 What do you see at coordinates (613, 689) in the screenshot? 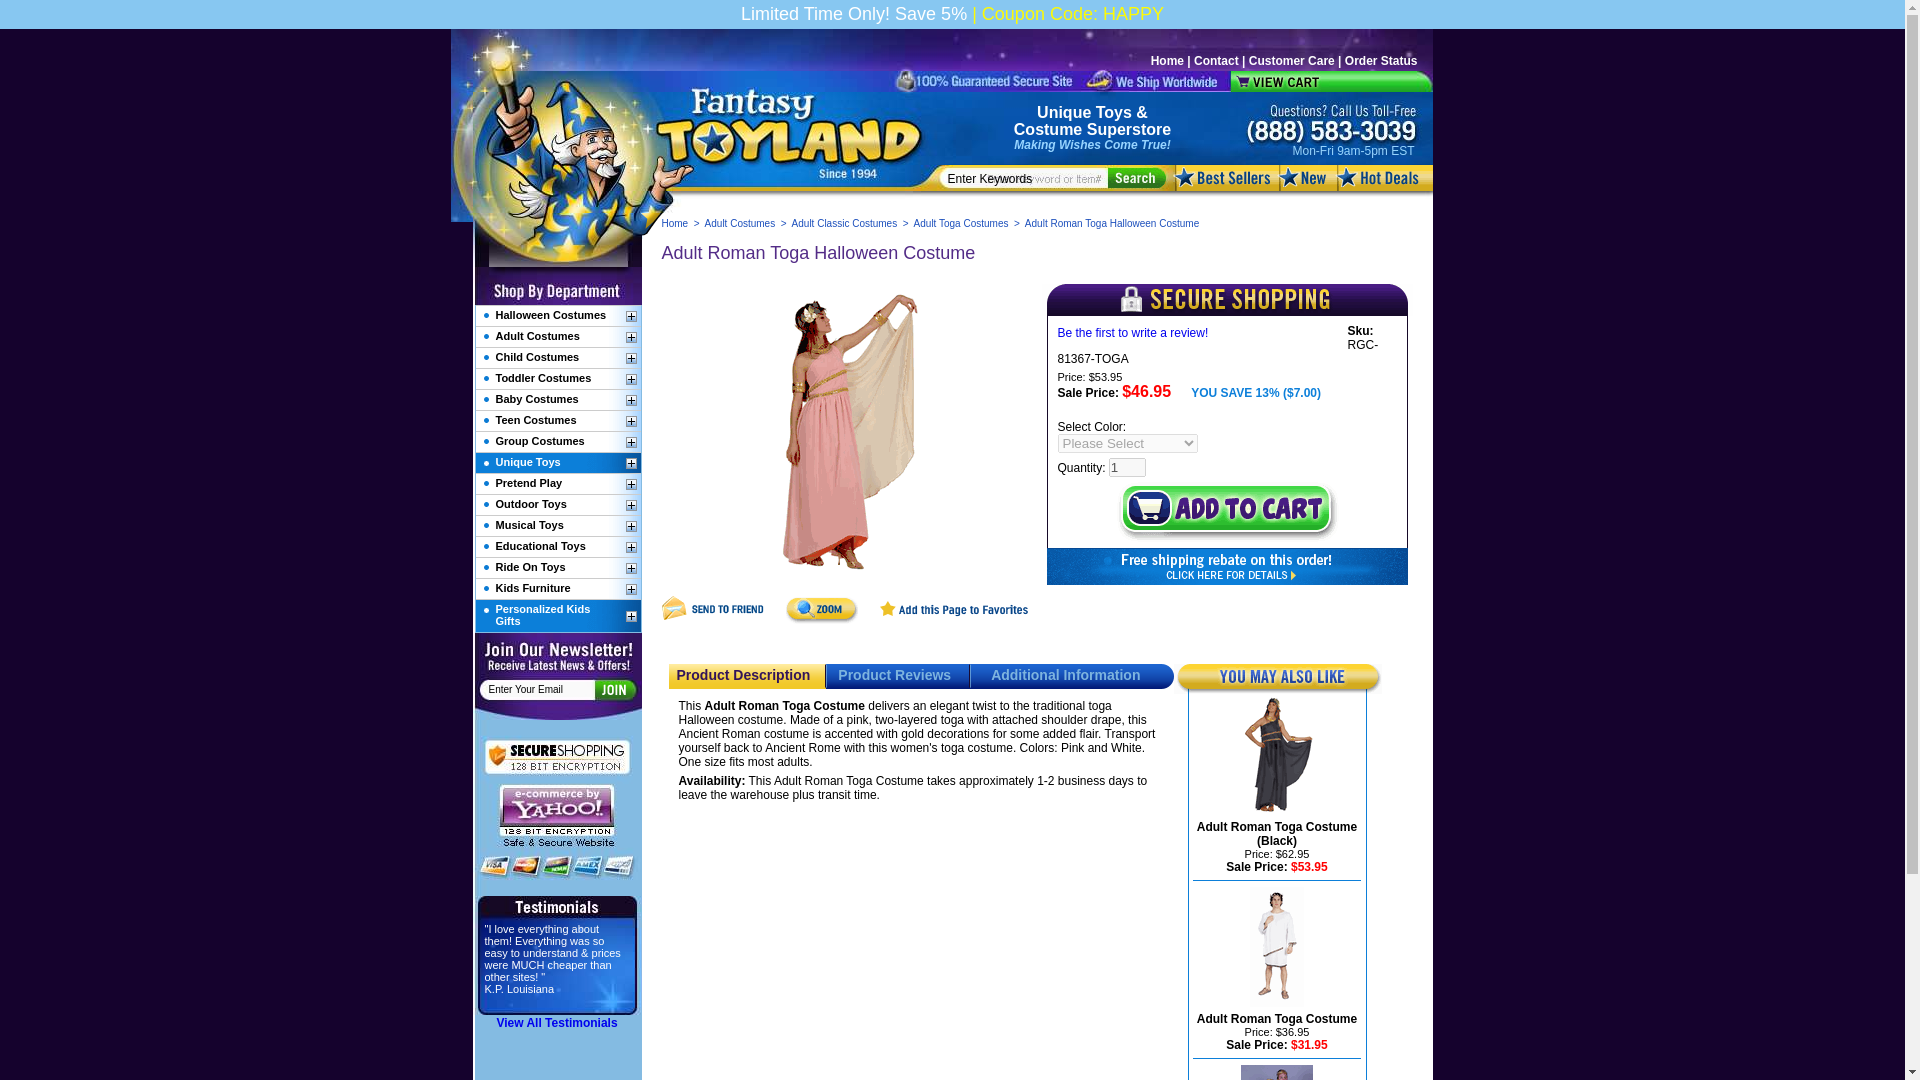
I see `Submit` at bounding box center [613, 689].